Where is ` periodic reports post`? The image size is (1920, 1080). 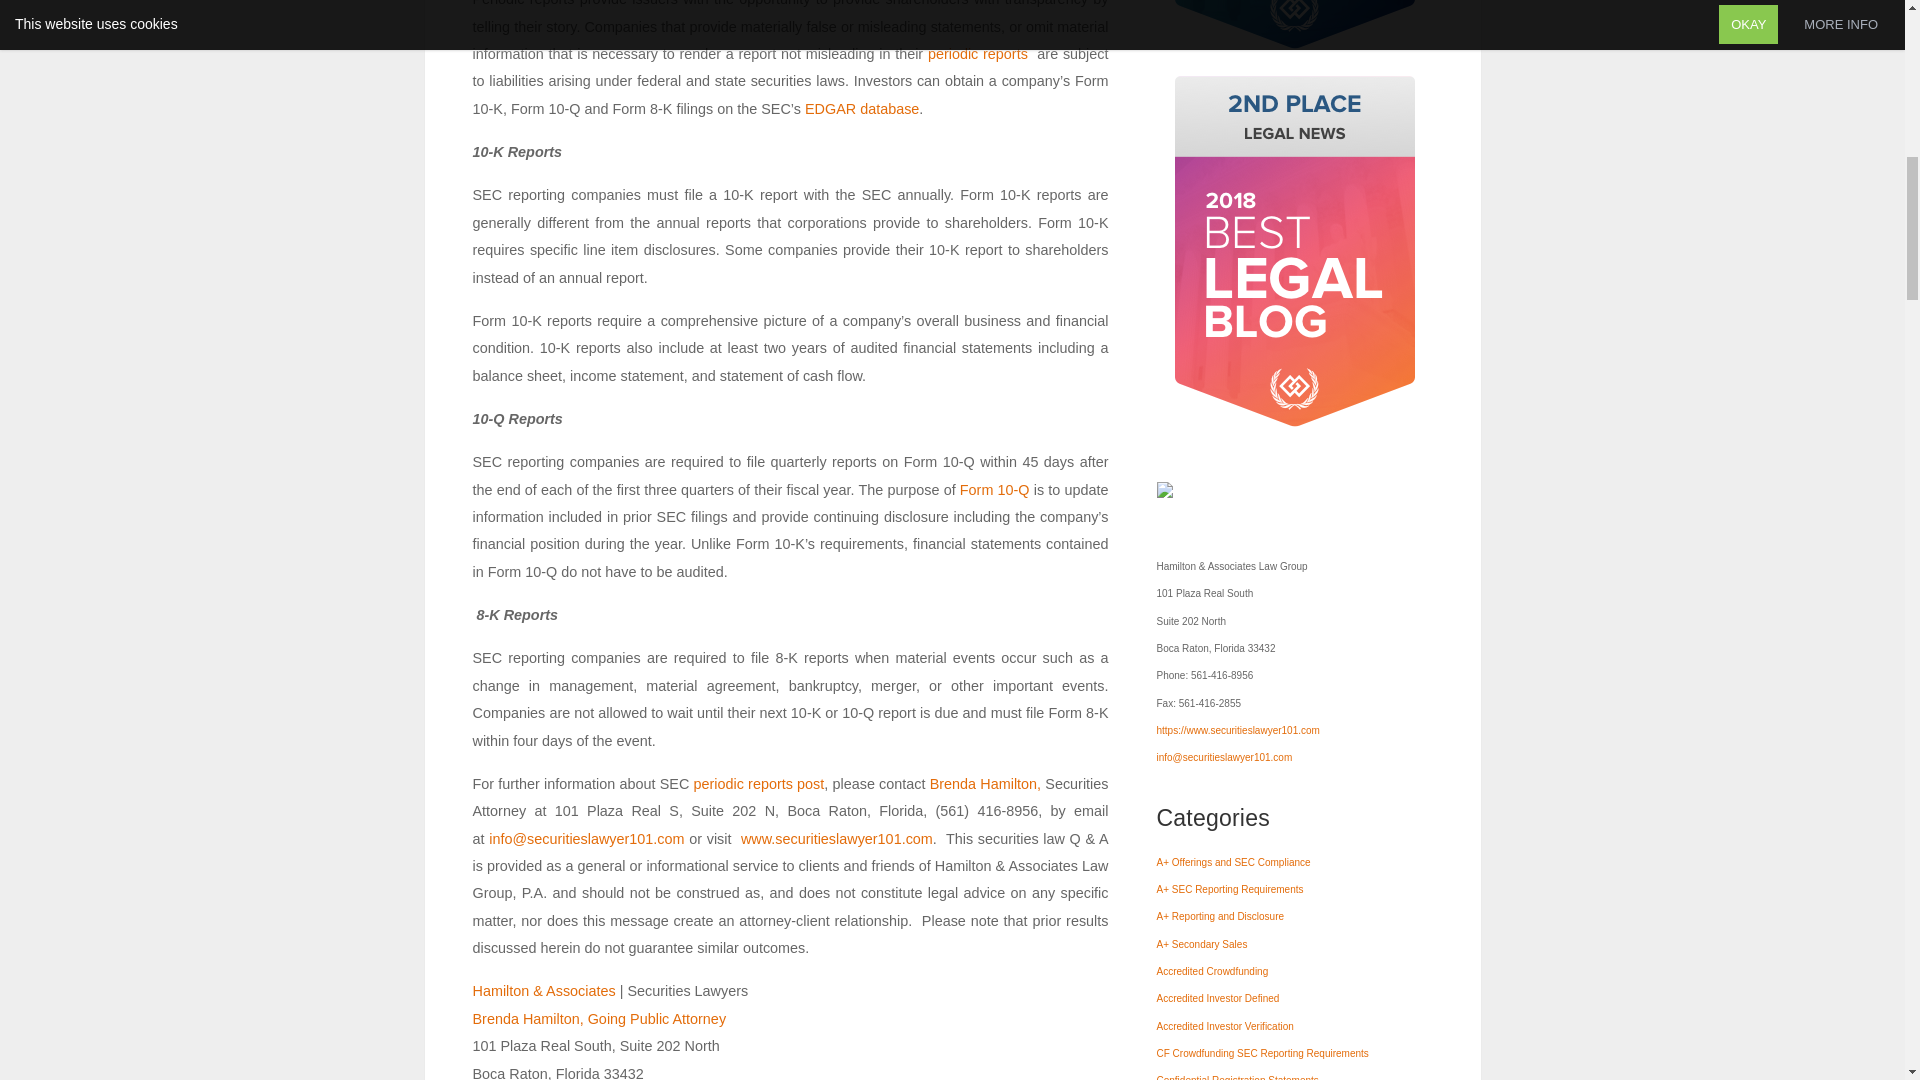
 periodic reports post is located at coordinates (756, 784).